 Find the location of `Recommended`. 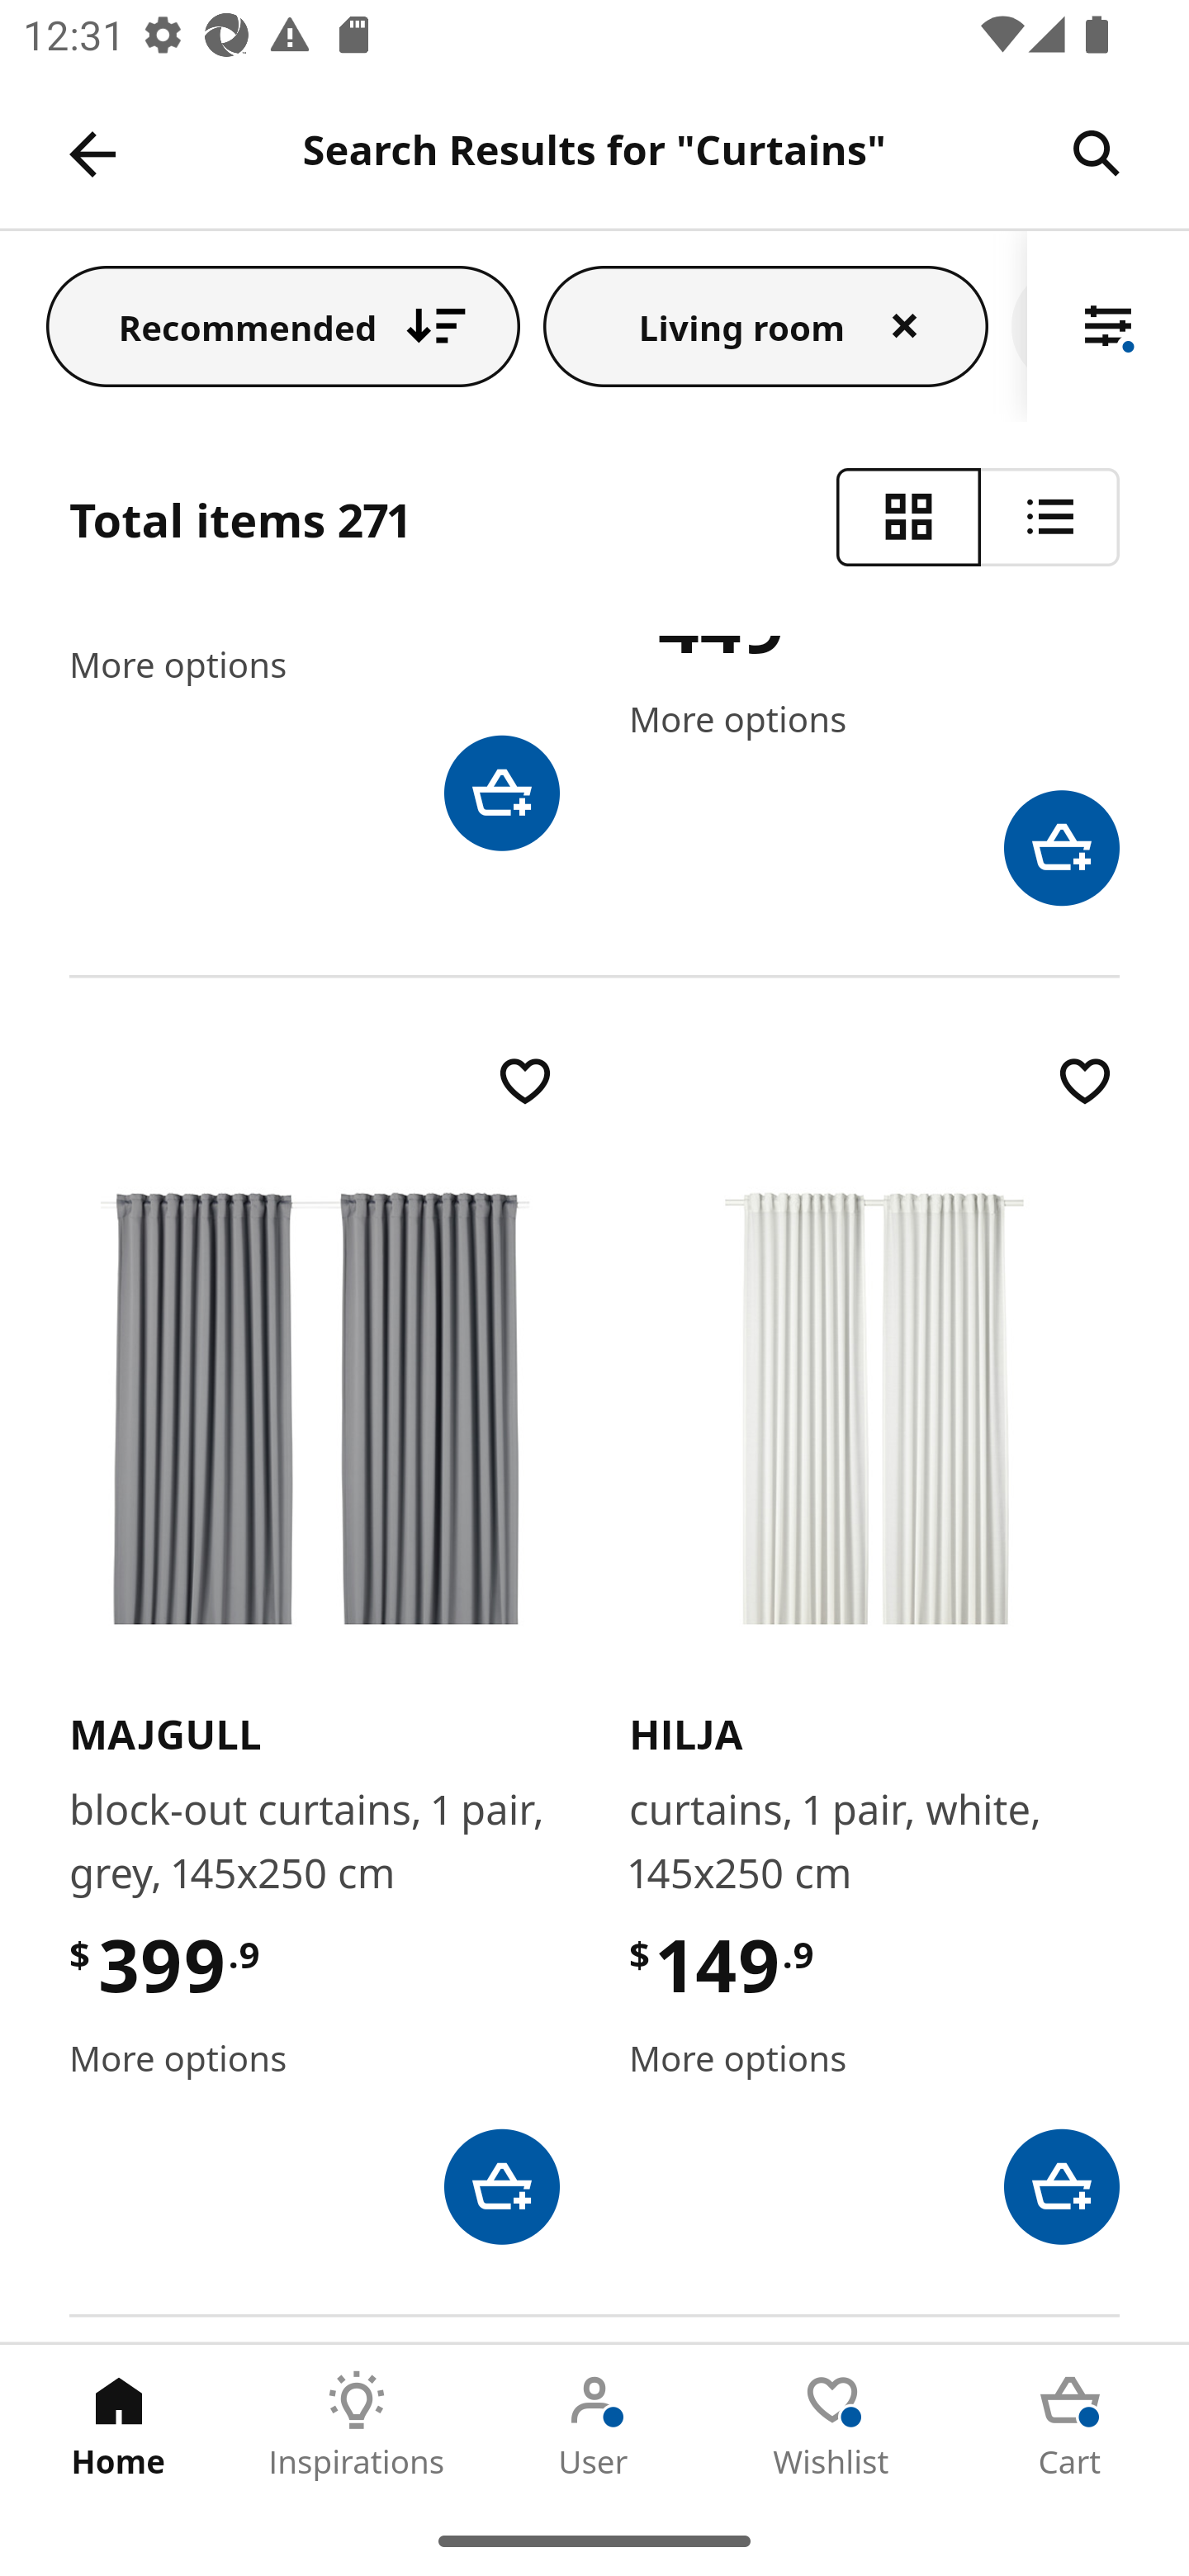

Recommended is located at coordinates (283, 325).